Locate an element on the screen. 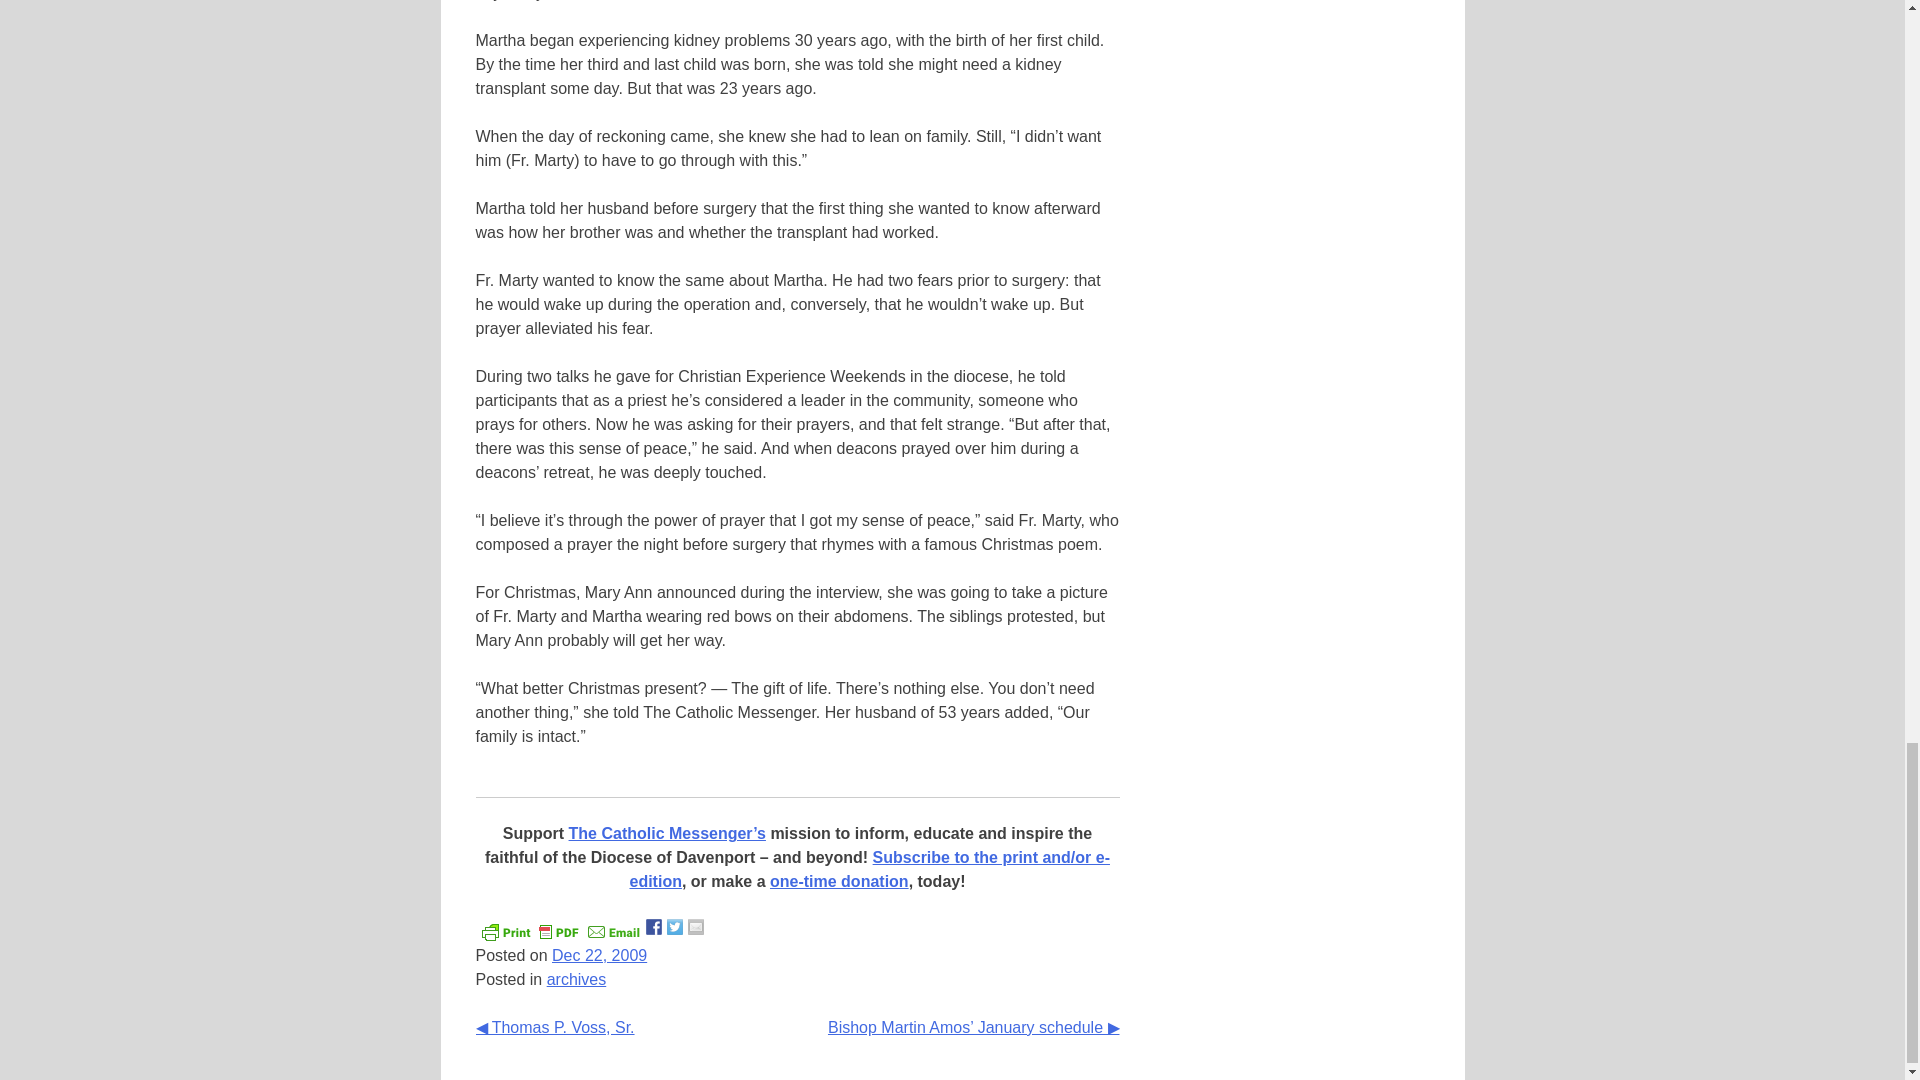 Image resolution: width=1920 pixels, height=1080 pixels. Share on Facebook is located at coordinates (654, 927).